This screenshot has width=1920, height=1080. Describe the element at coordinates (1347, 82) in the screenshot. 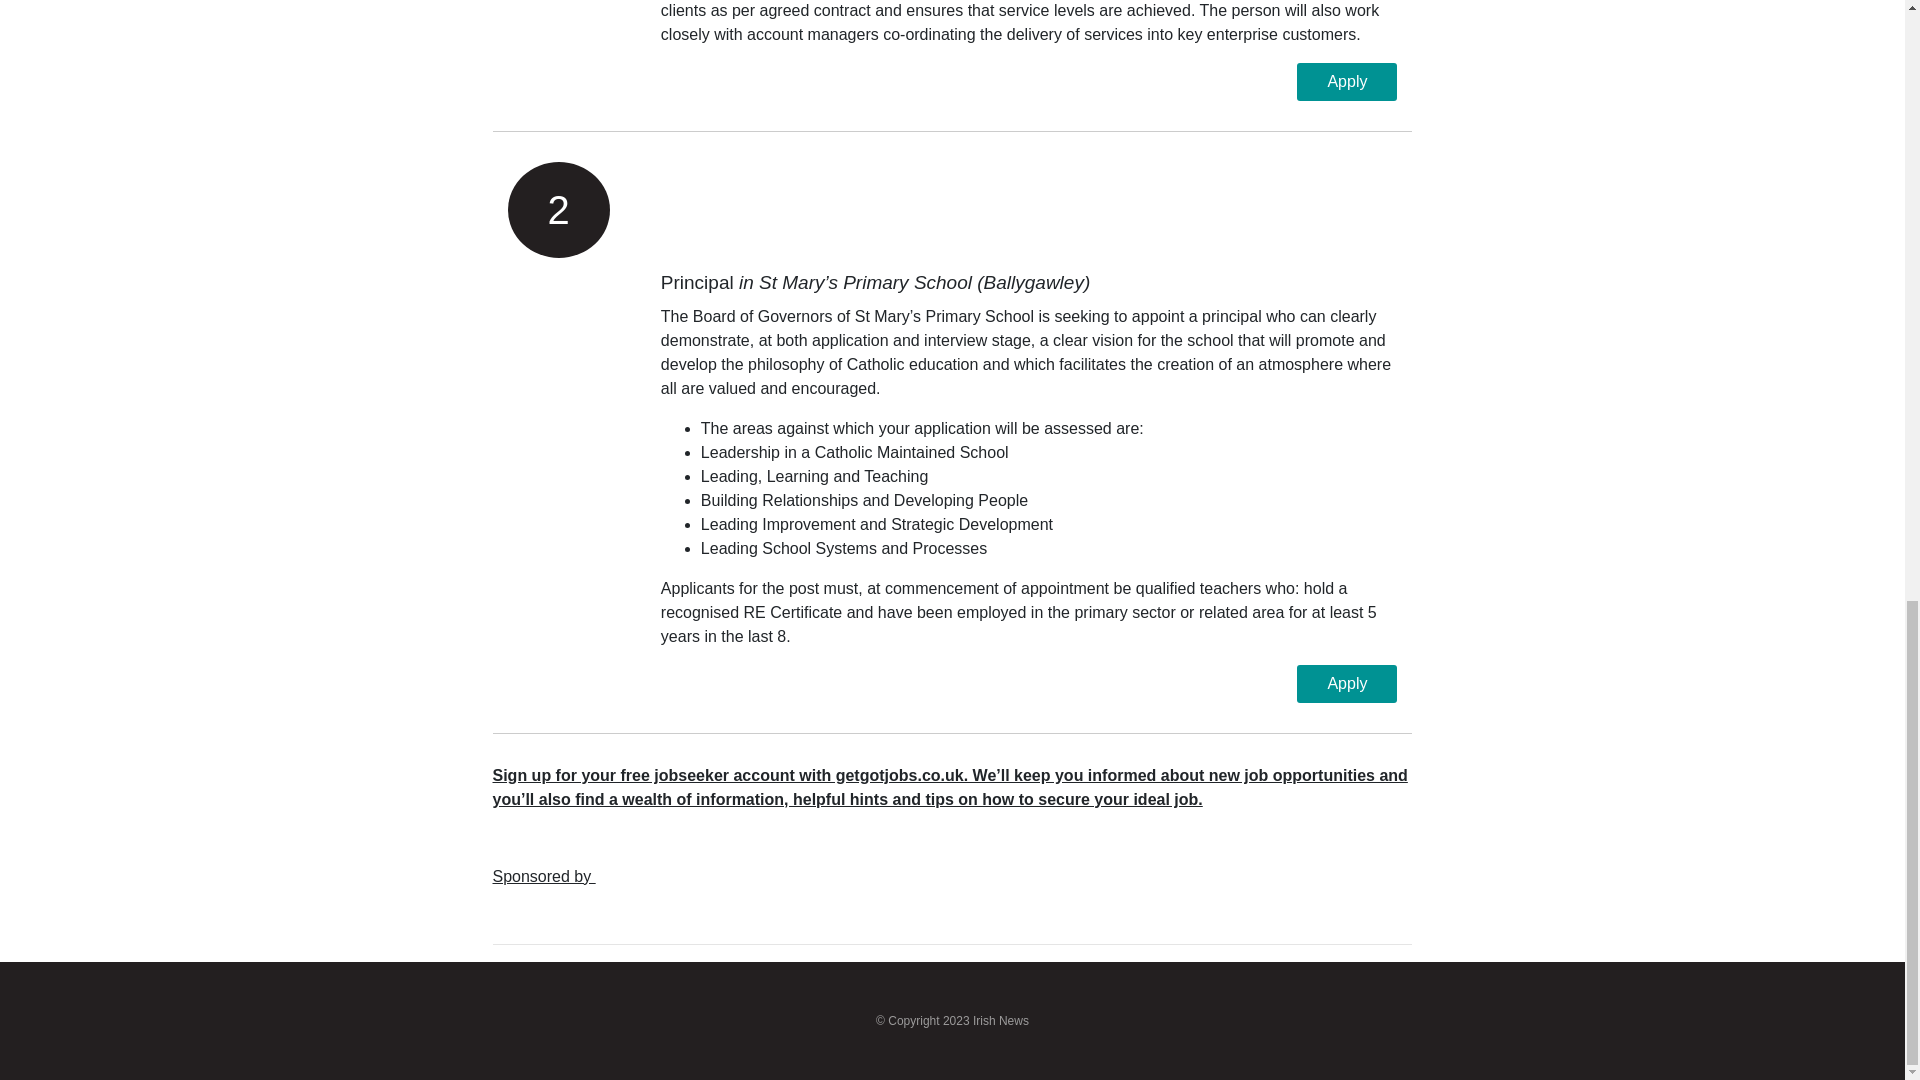

I see `Apply` at that location.